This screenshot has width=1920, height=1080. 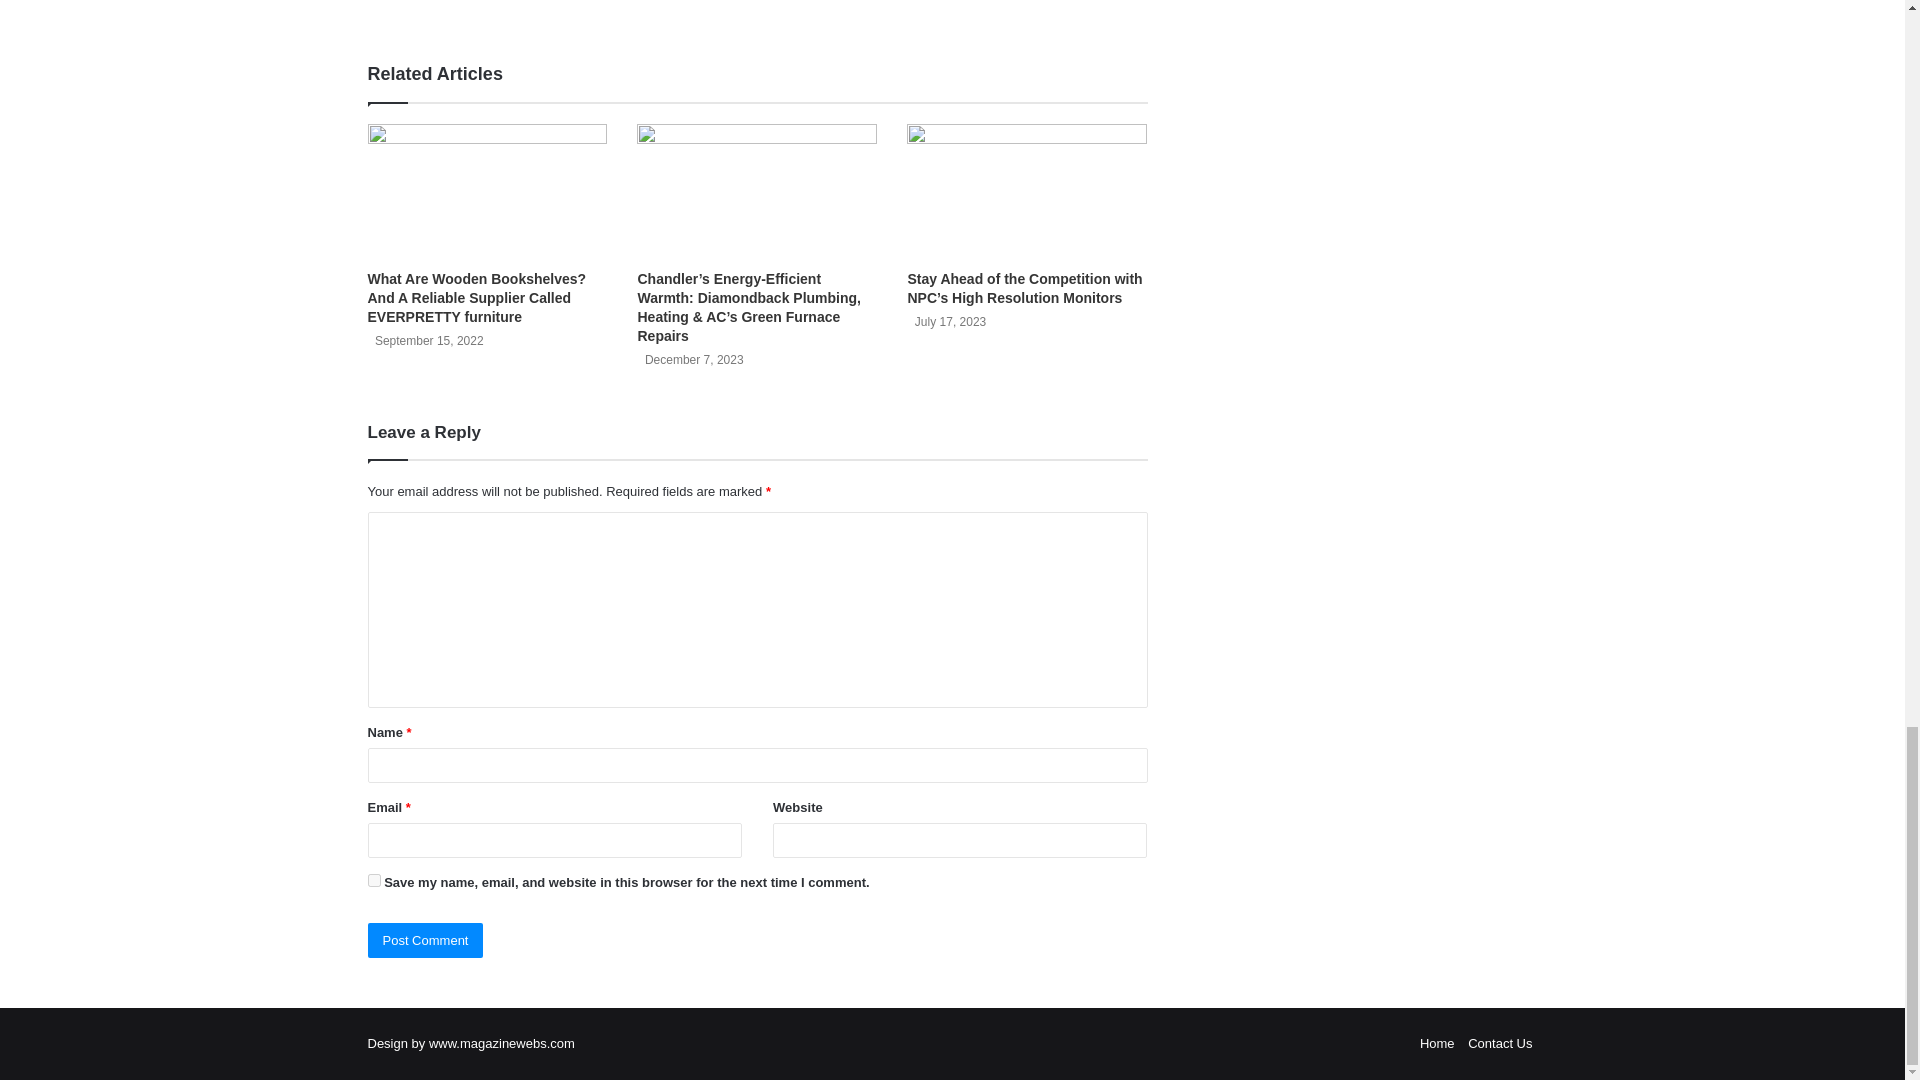 What do you see at coordinates (374, 880) in the screenshot?
I see `yes` at bounding box center [374, 880].